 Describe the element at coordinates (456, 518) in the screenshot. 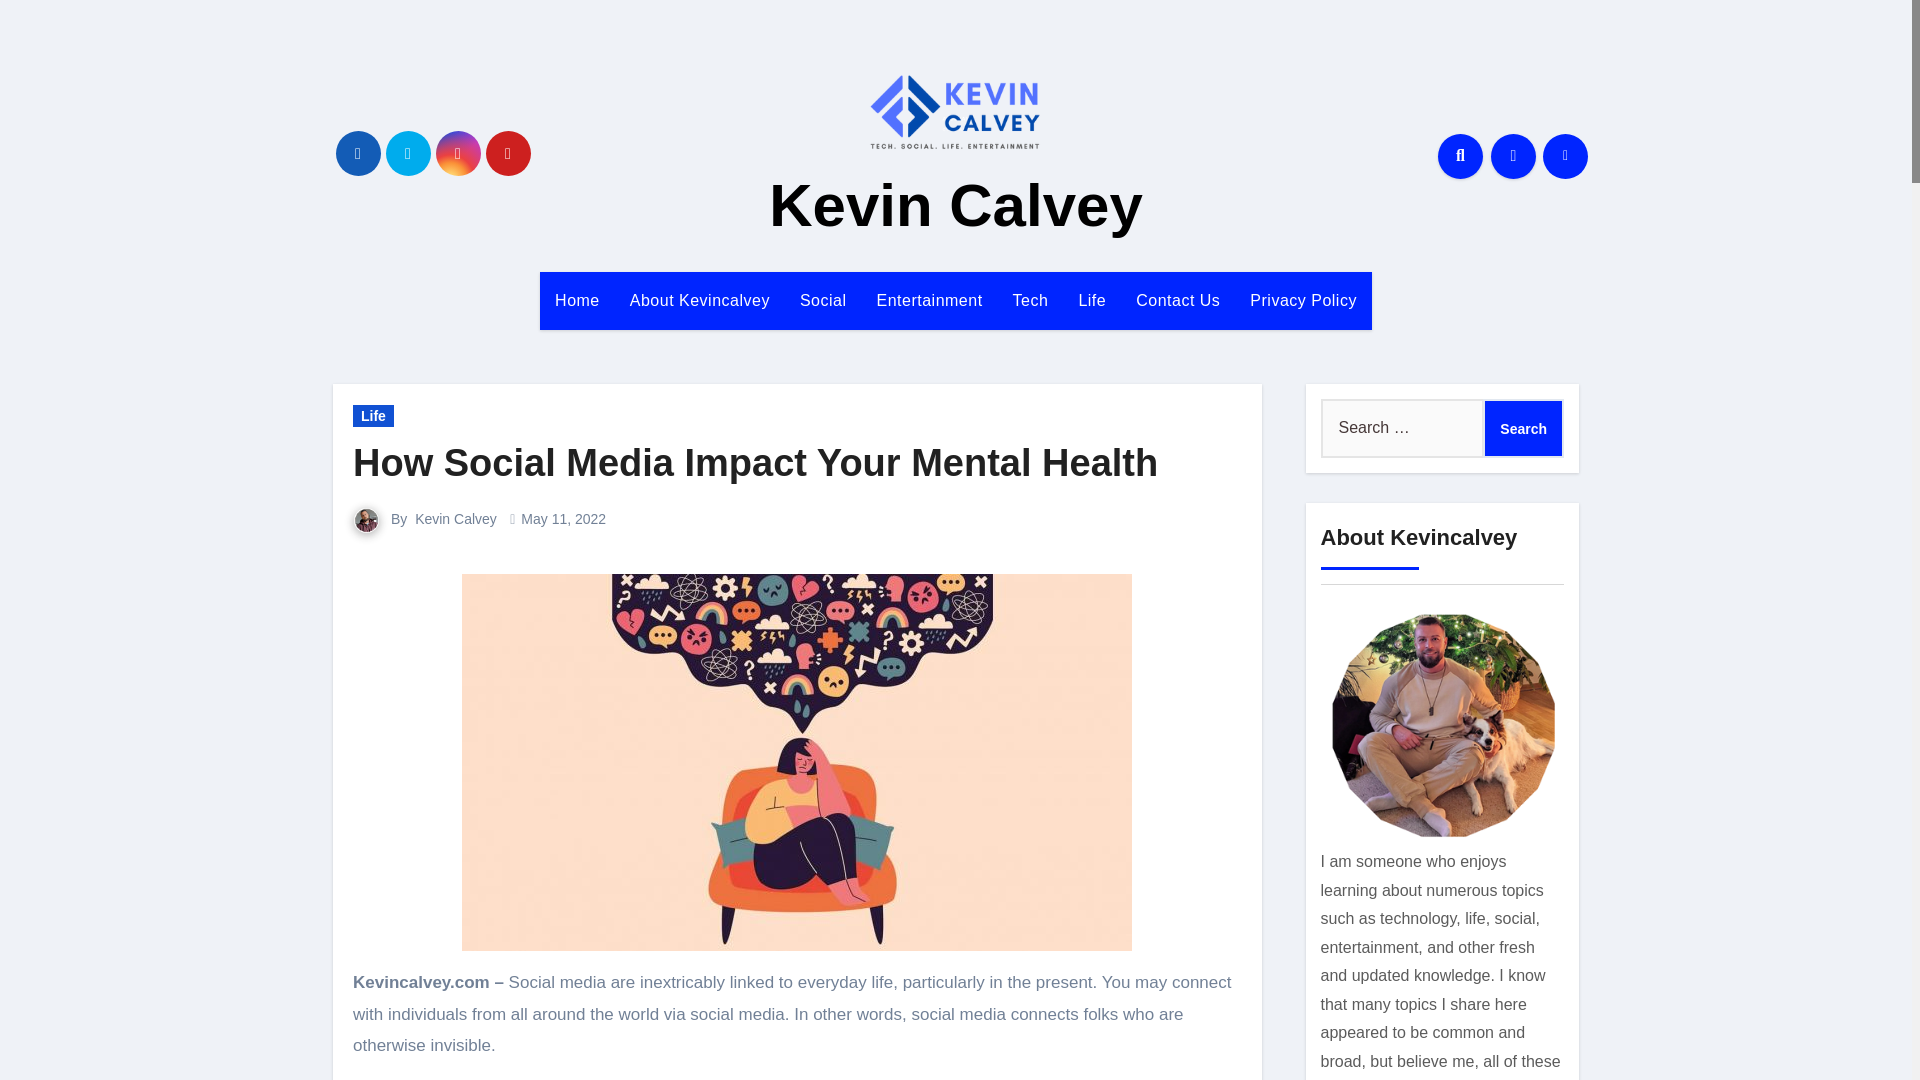

I see `Kevin Calvey` at that location.